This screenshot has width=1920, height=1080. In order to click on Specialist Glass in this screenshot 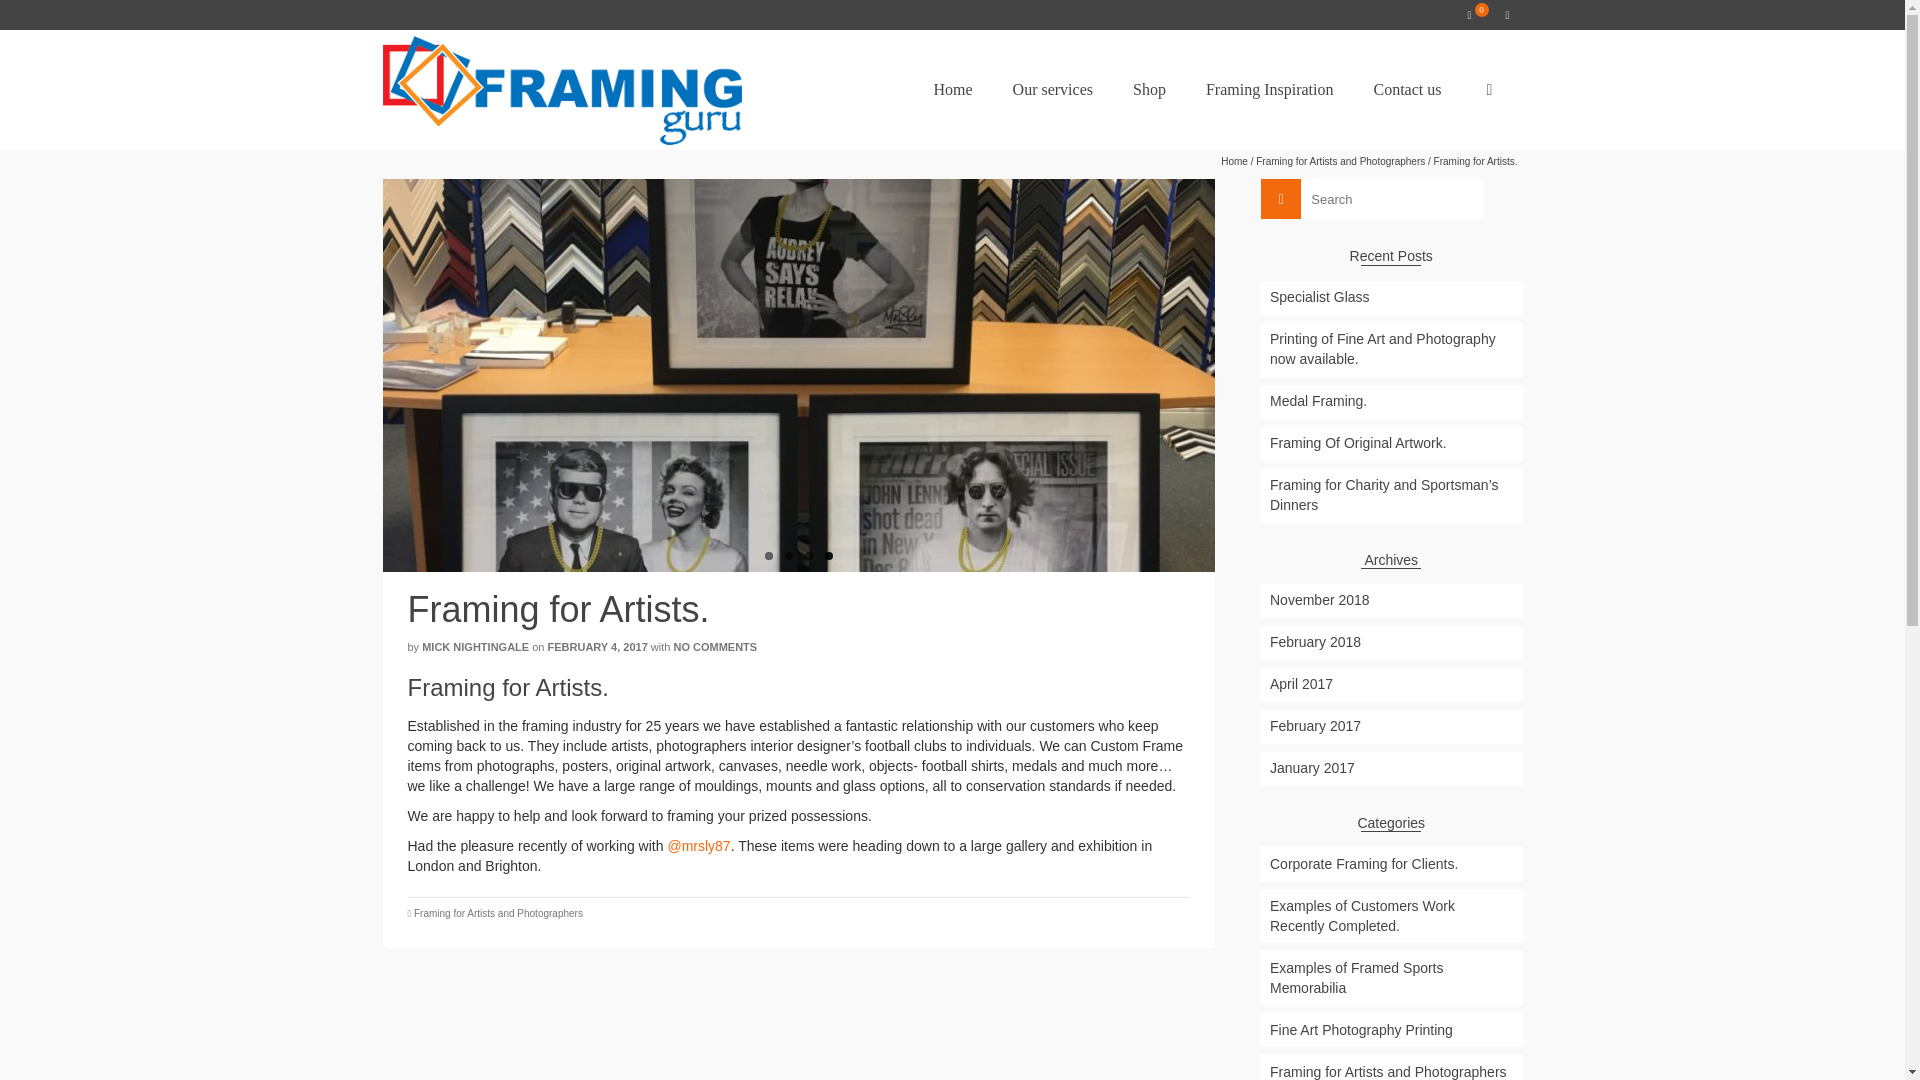, I will do `click(1390, 298)`.